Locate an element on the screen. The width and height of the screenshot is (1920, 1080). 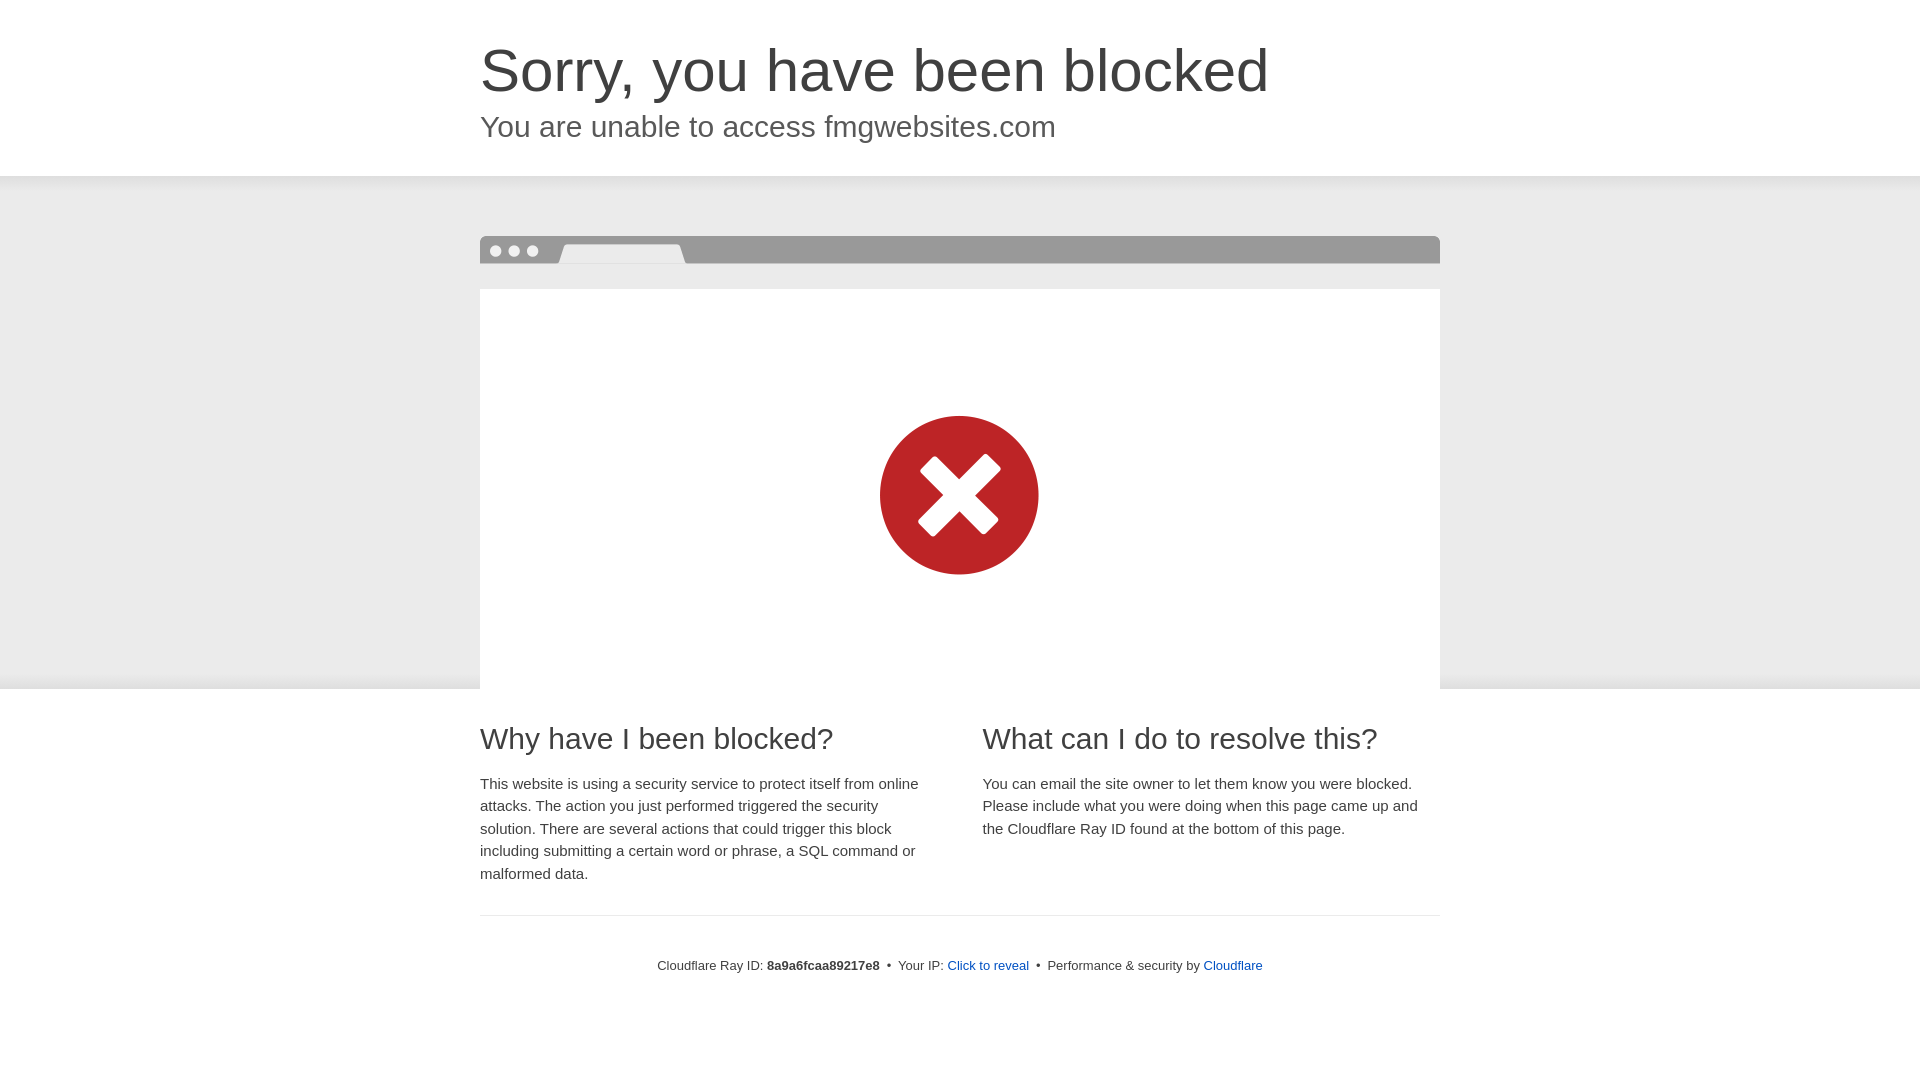
Cloudflare is located at coordinates (1233, 965).